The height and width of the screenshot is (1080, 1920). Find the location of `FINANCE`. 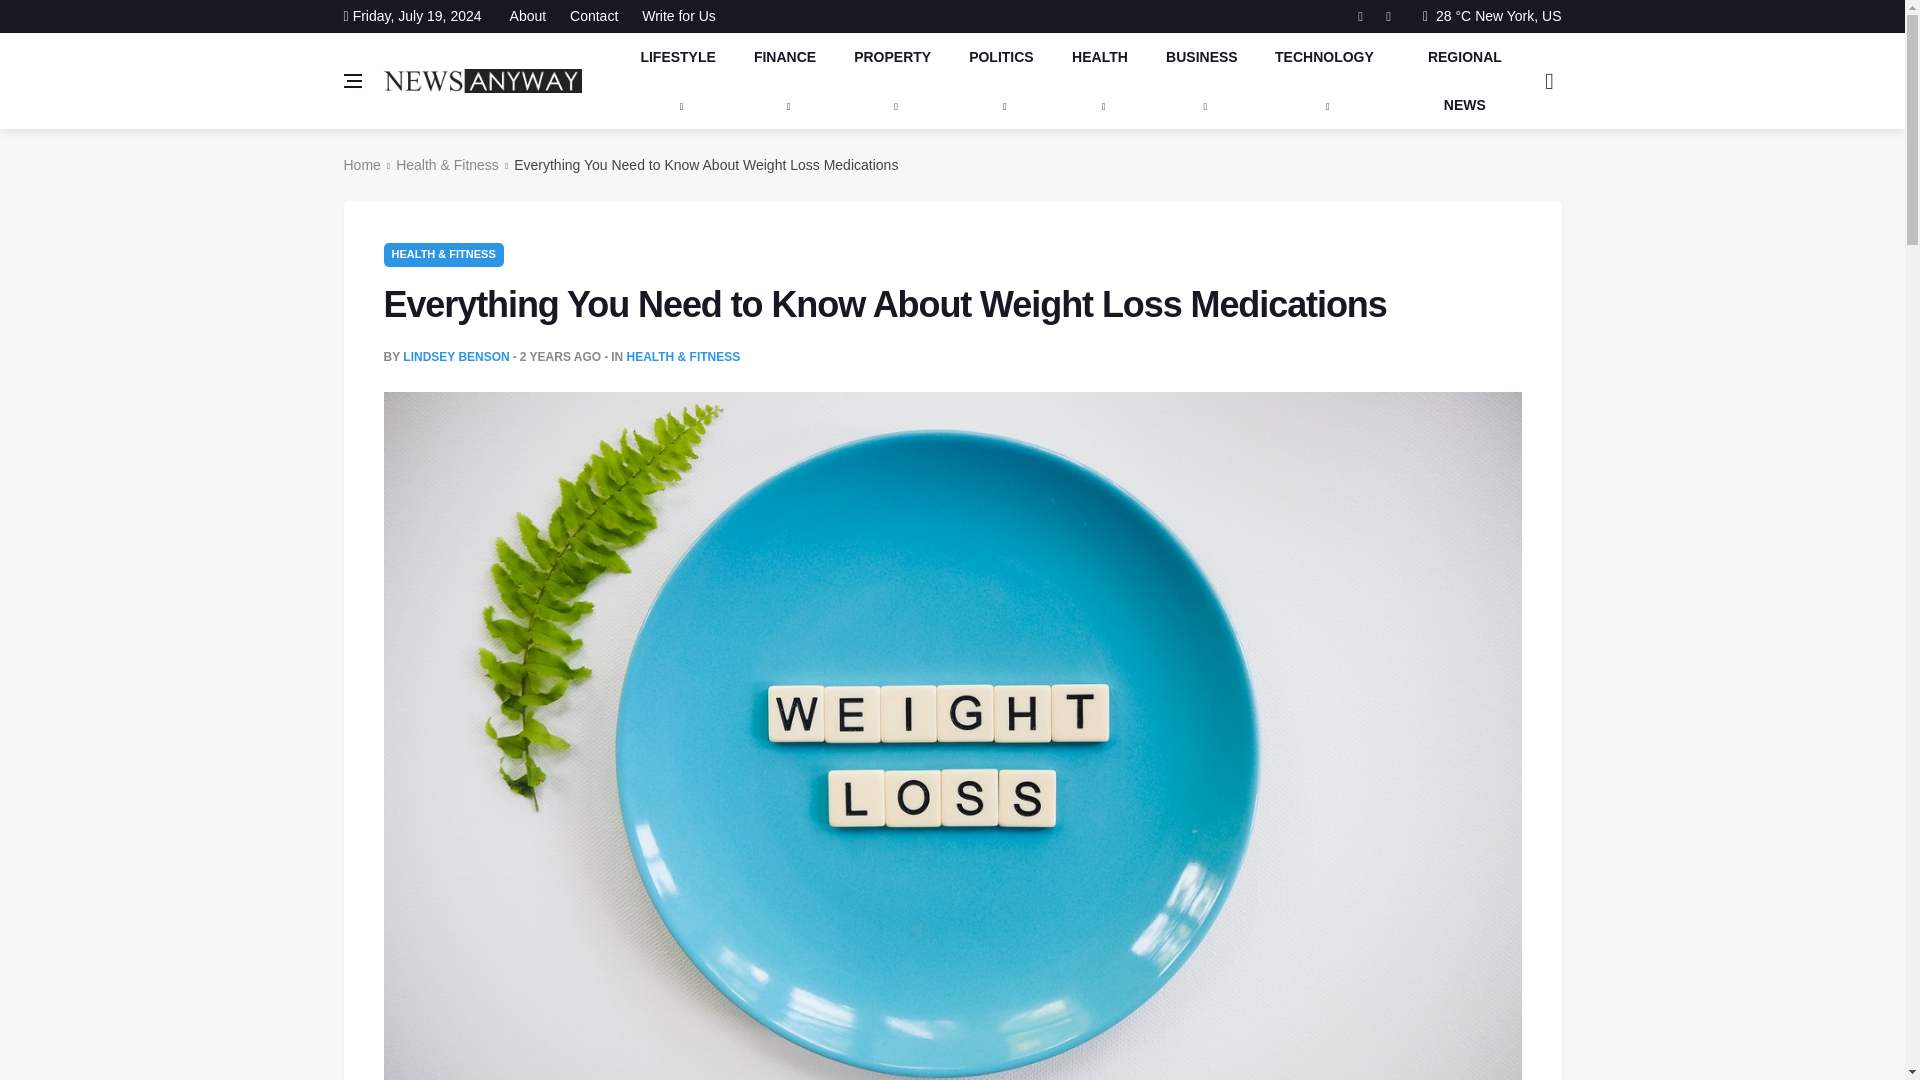

FINANCE is located at coordinates (785, 80).